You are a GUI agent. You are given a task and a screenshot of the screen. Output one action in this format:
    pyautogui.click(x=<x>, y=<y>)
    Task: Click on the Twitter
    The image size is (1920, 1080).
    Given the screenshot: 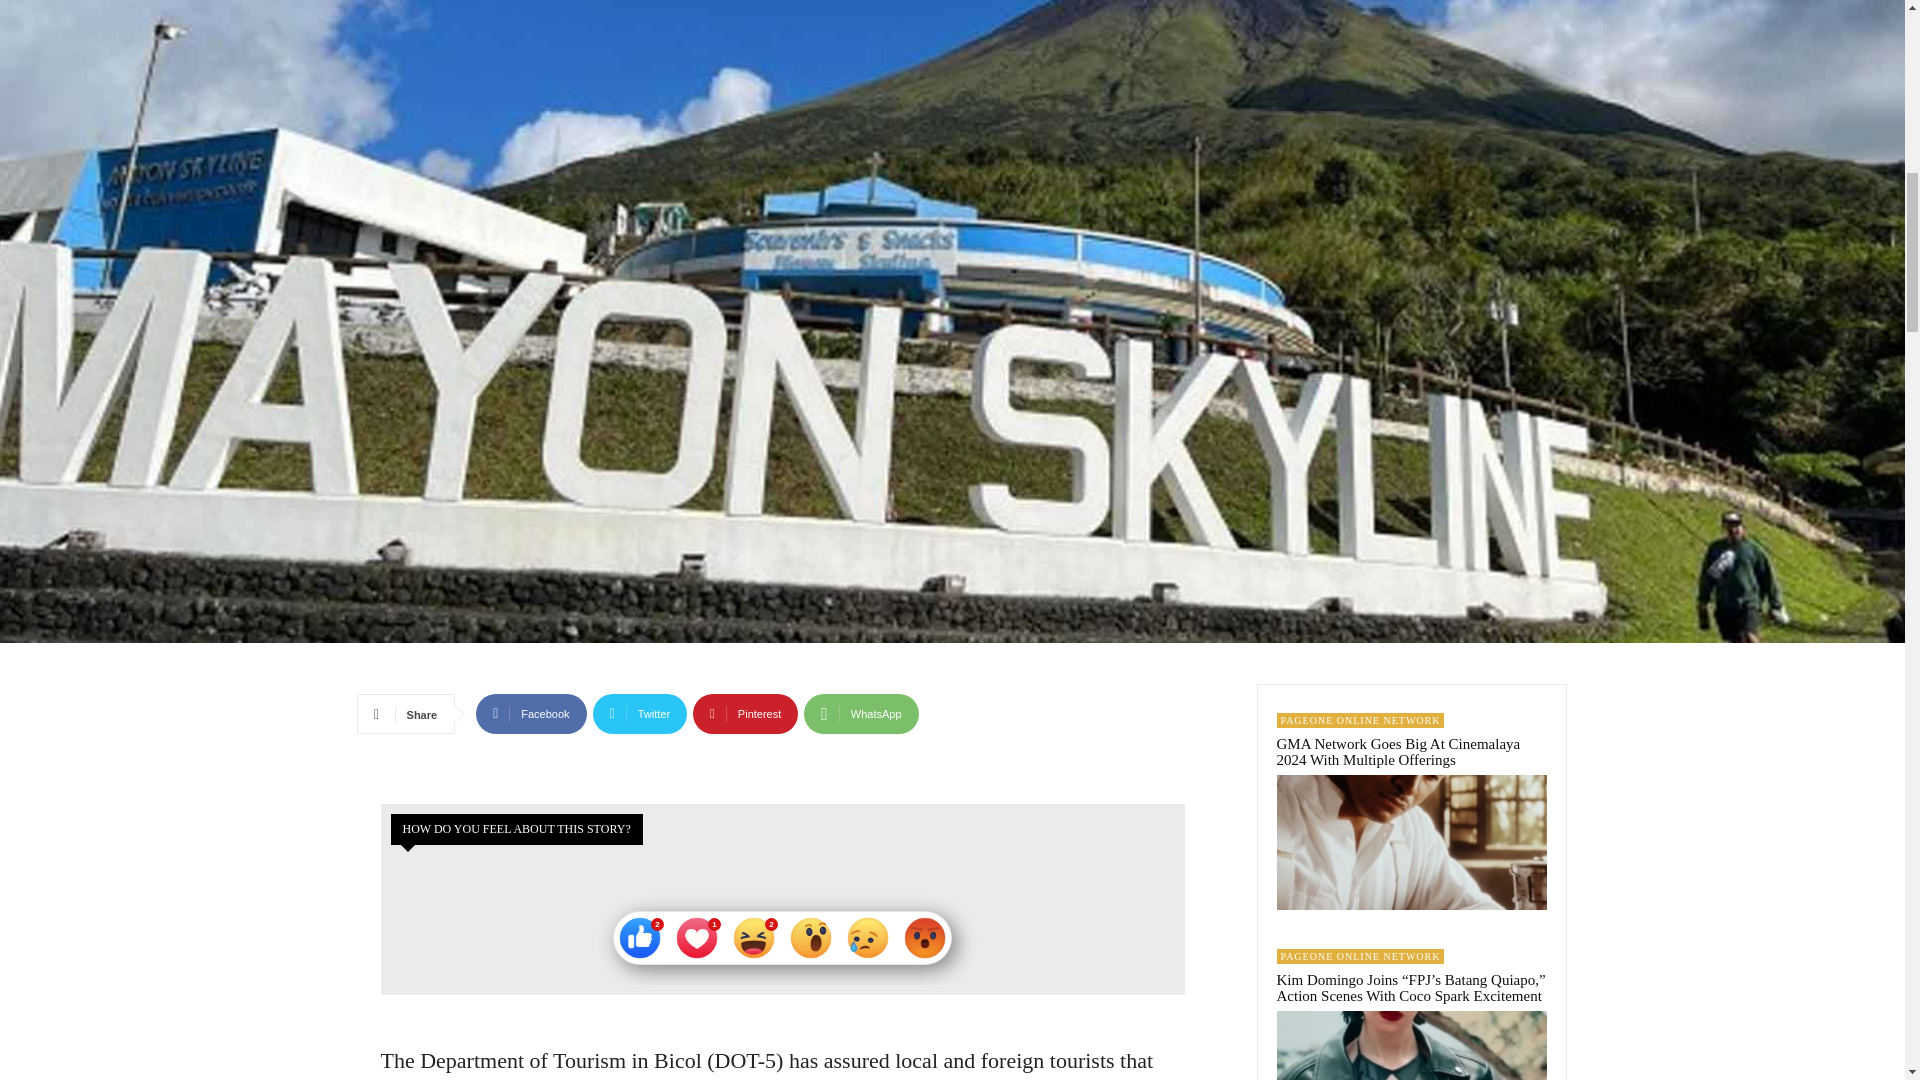 What is the action you would take?
    pyautogui.click(x=640, y=714)
    